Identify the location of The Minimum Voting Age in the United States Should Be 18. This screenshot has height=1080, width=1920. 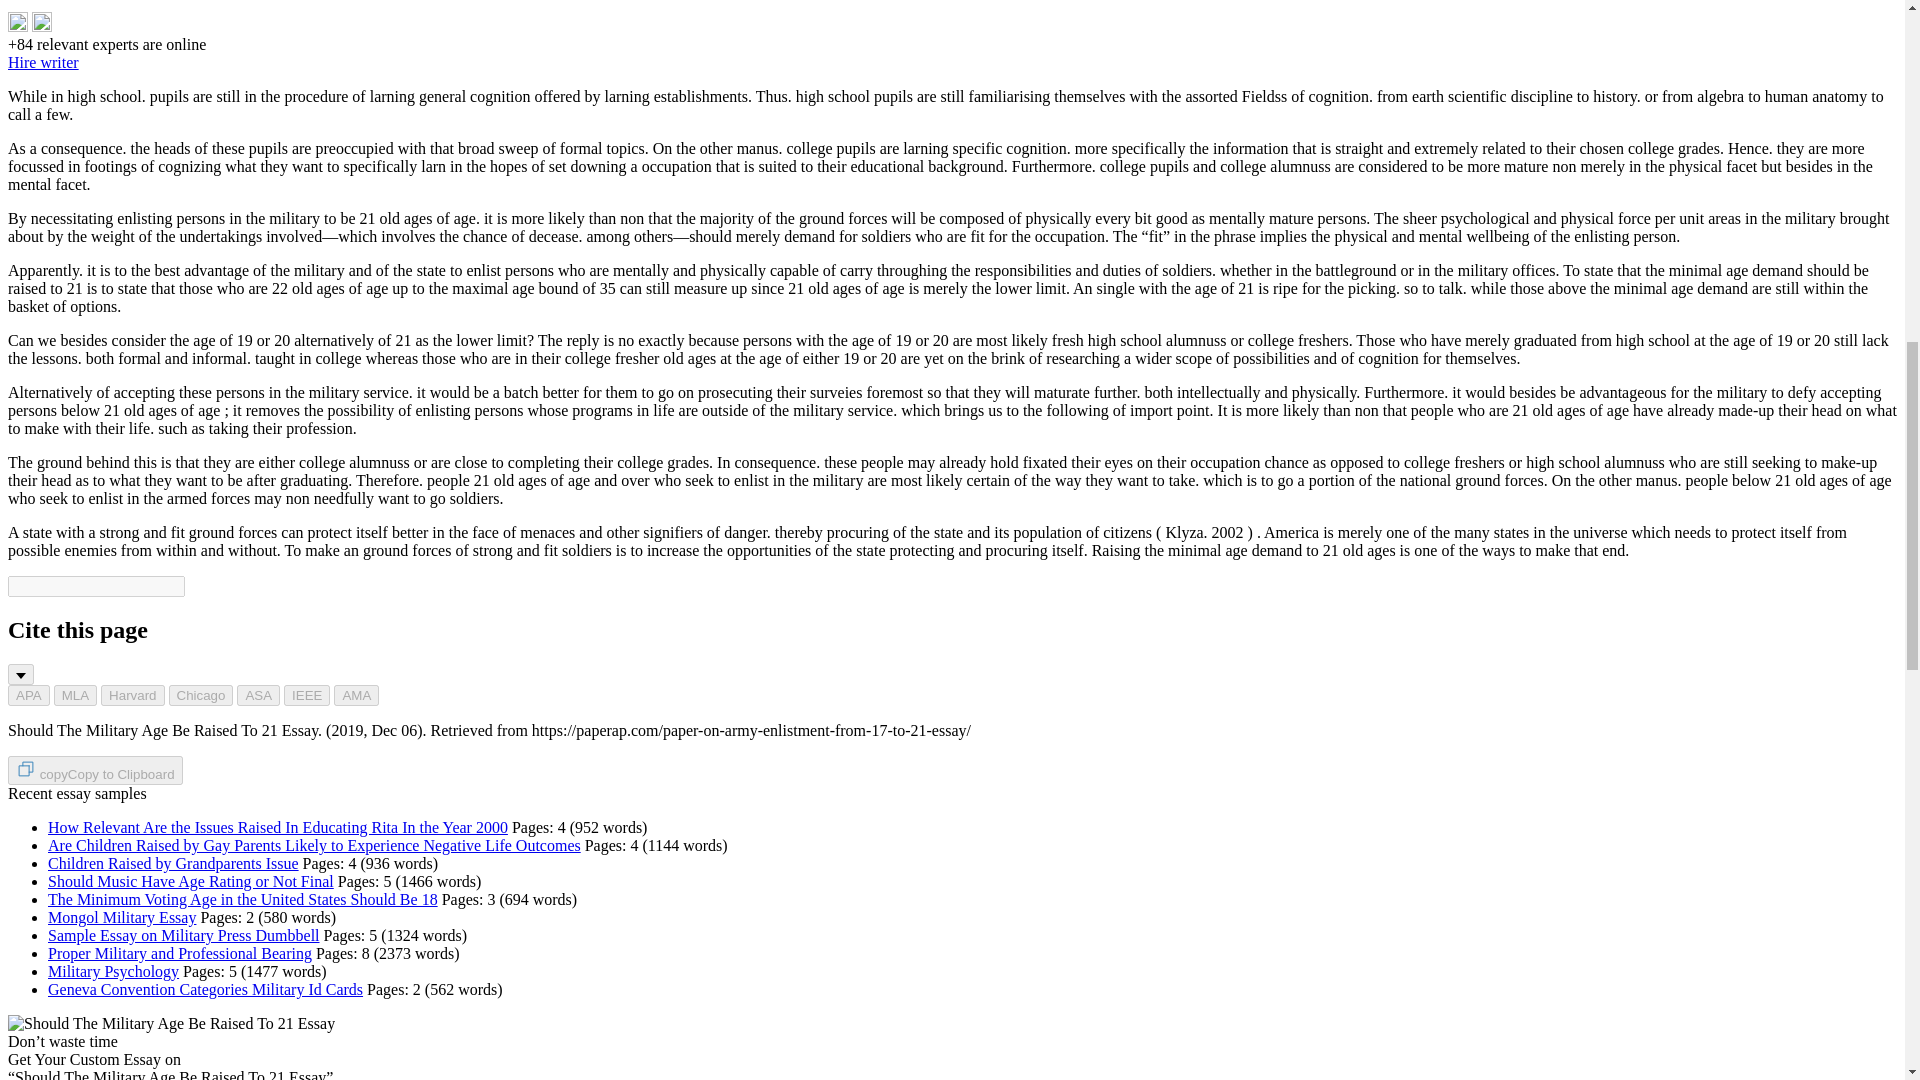
(242, 900).